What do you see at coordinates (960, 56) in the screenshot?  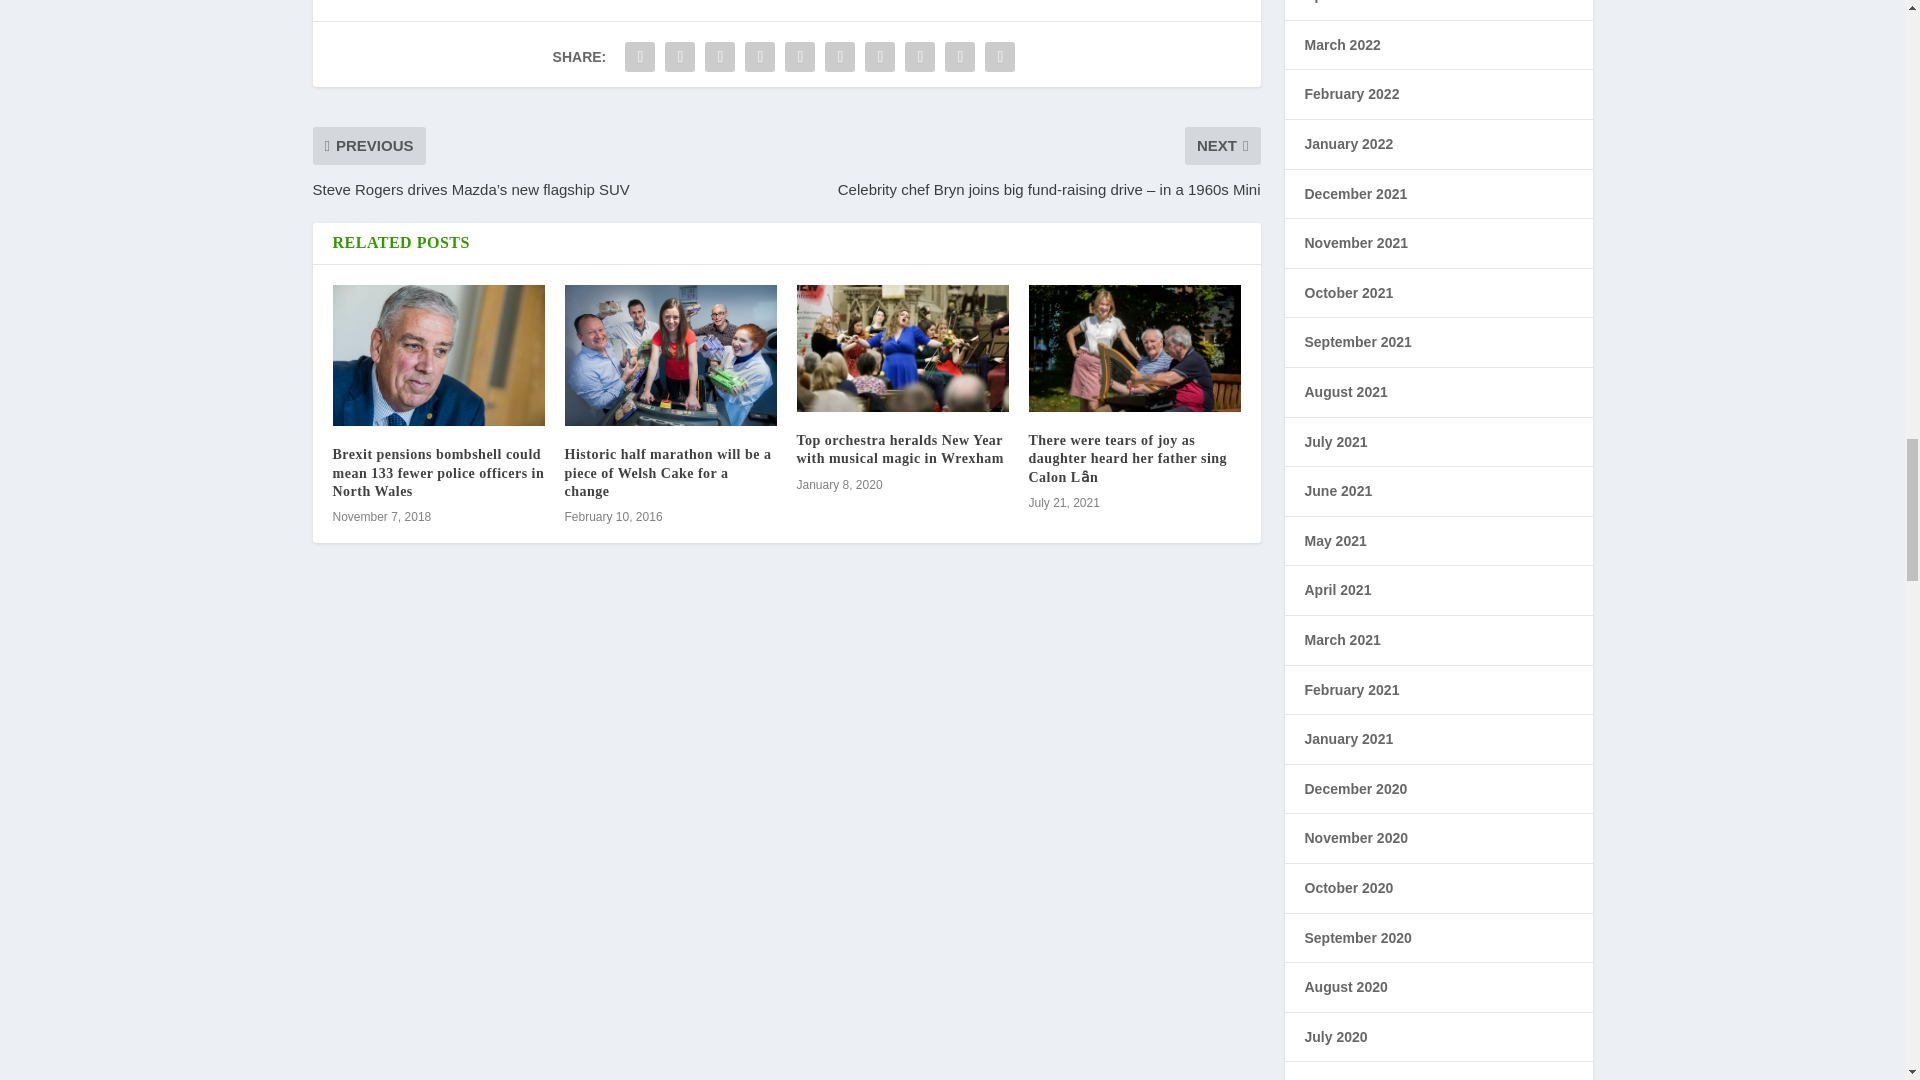 I see `Share "Denbigh duo take on Welsh rally legend" via Email` at bounding box center [960, 56].